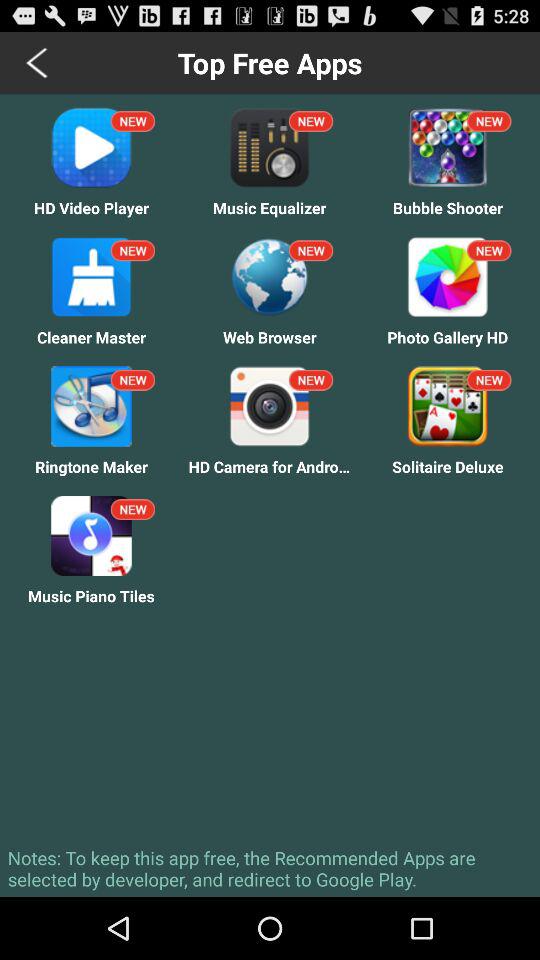  I want to click on back, so click(38, 62).